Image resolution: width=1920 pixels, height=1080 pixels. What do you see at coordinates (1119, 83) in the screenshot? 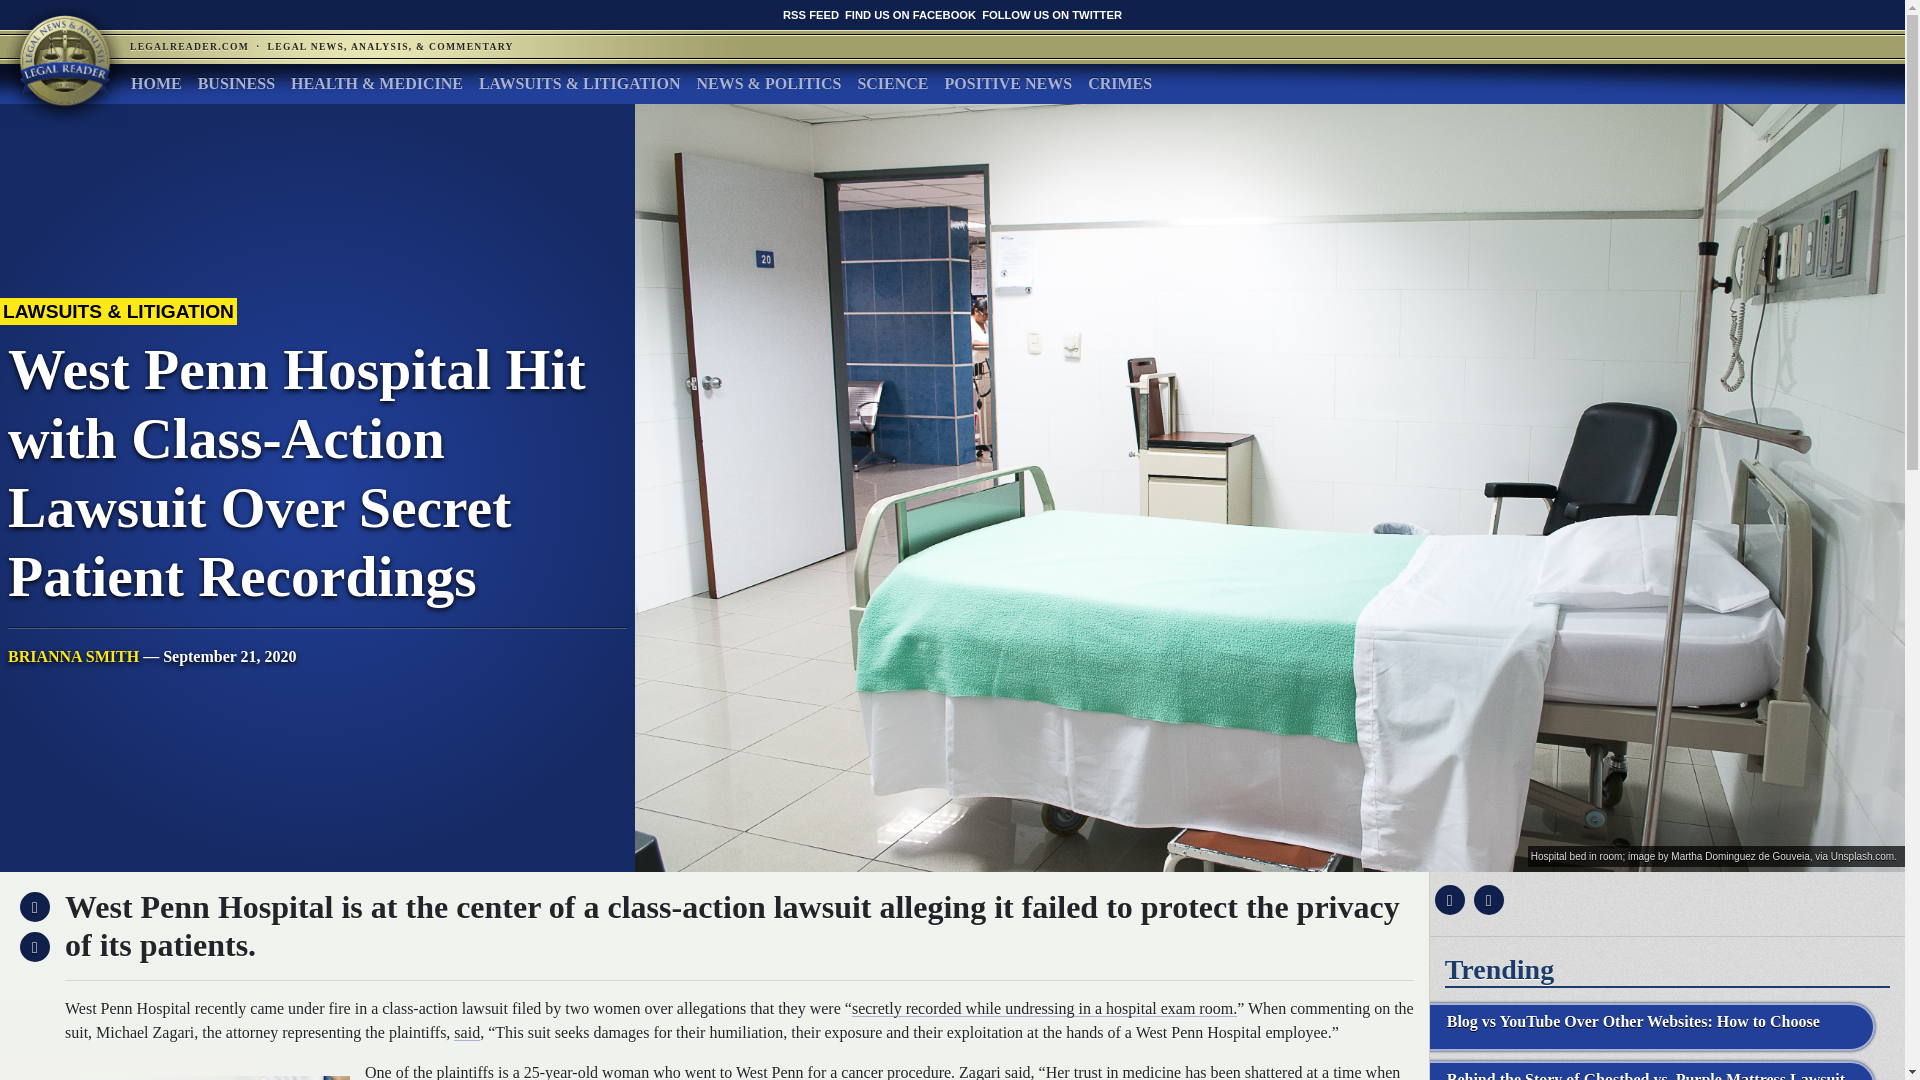
I see `Crimes` at bounding box center [1119, 83].